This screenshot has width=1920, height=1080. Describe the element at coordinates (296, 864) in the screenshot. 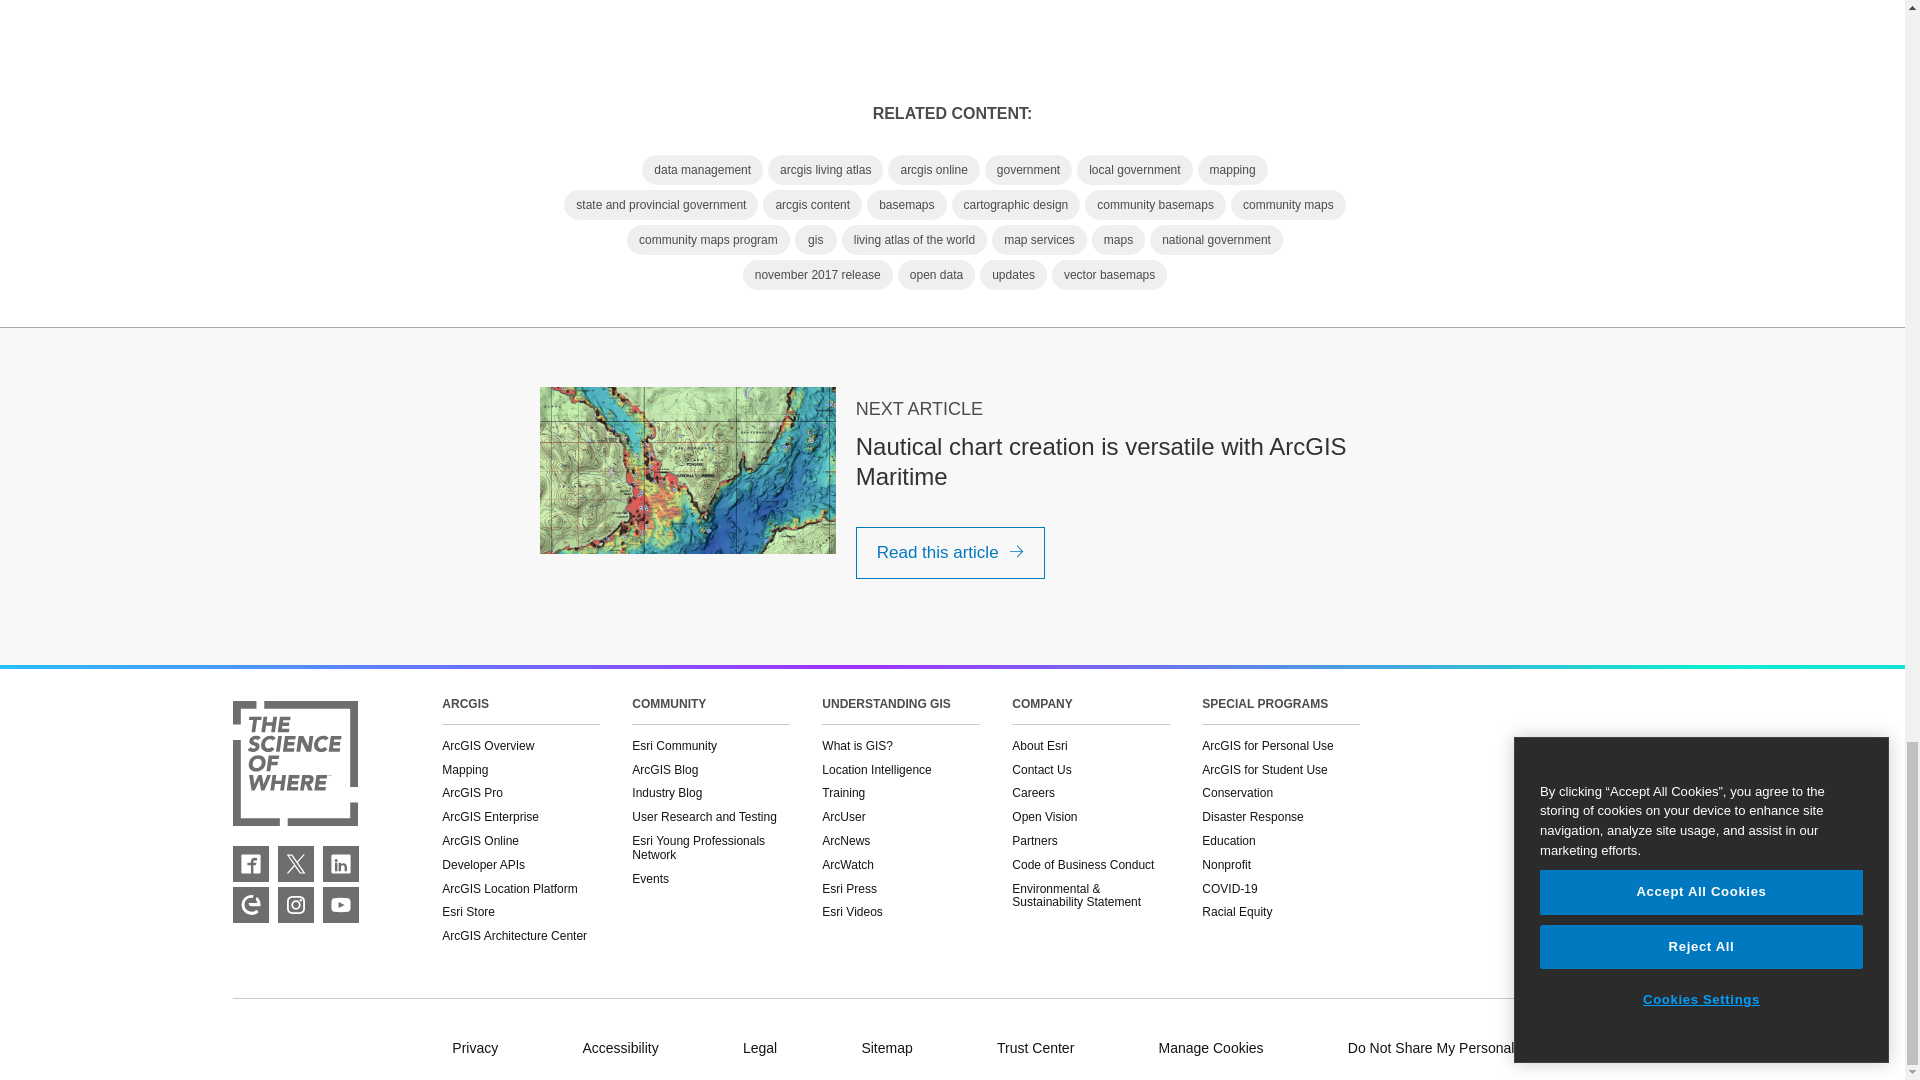

I see `TwitterTwitter` at that location.